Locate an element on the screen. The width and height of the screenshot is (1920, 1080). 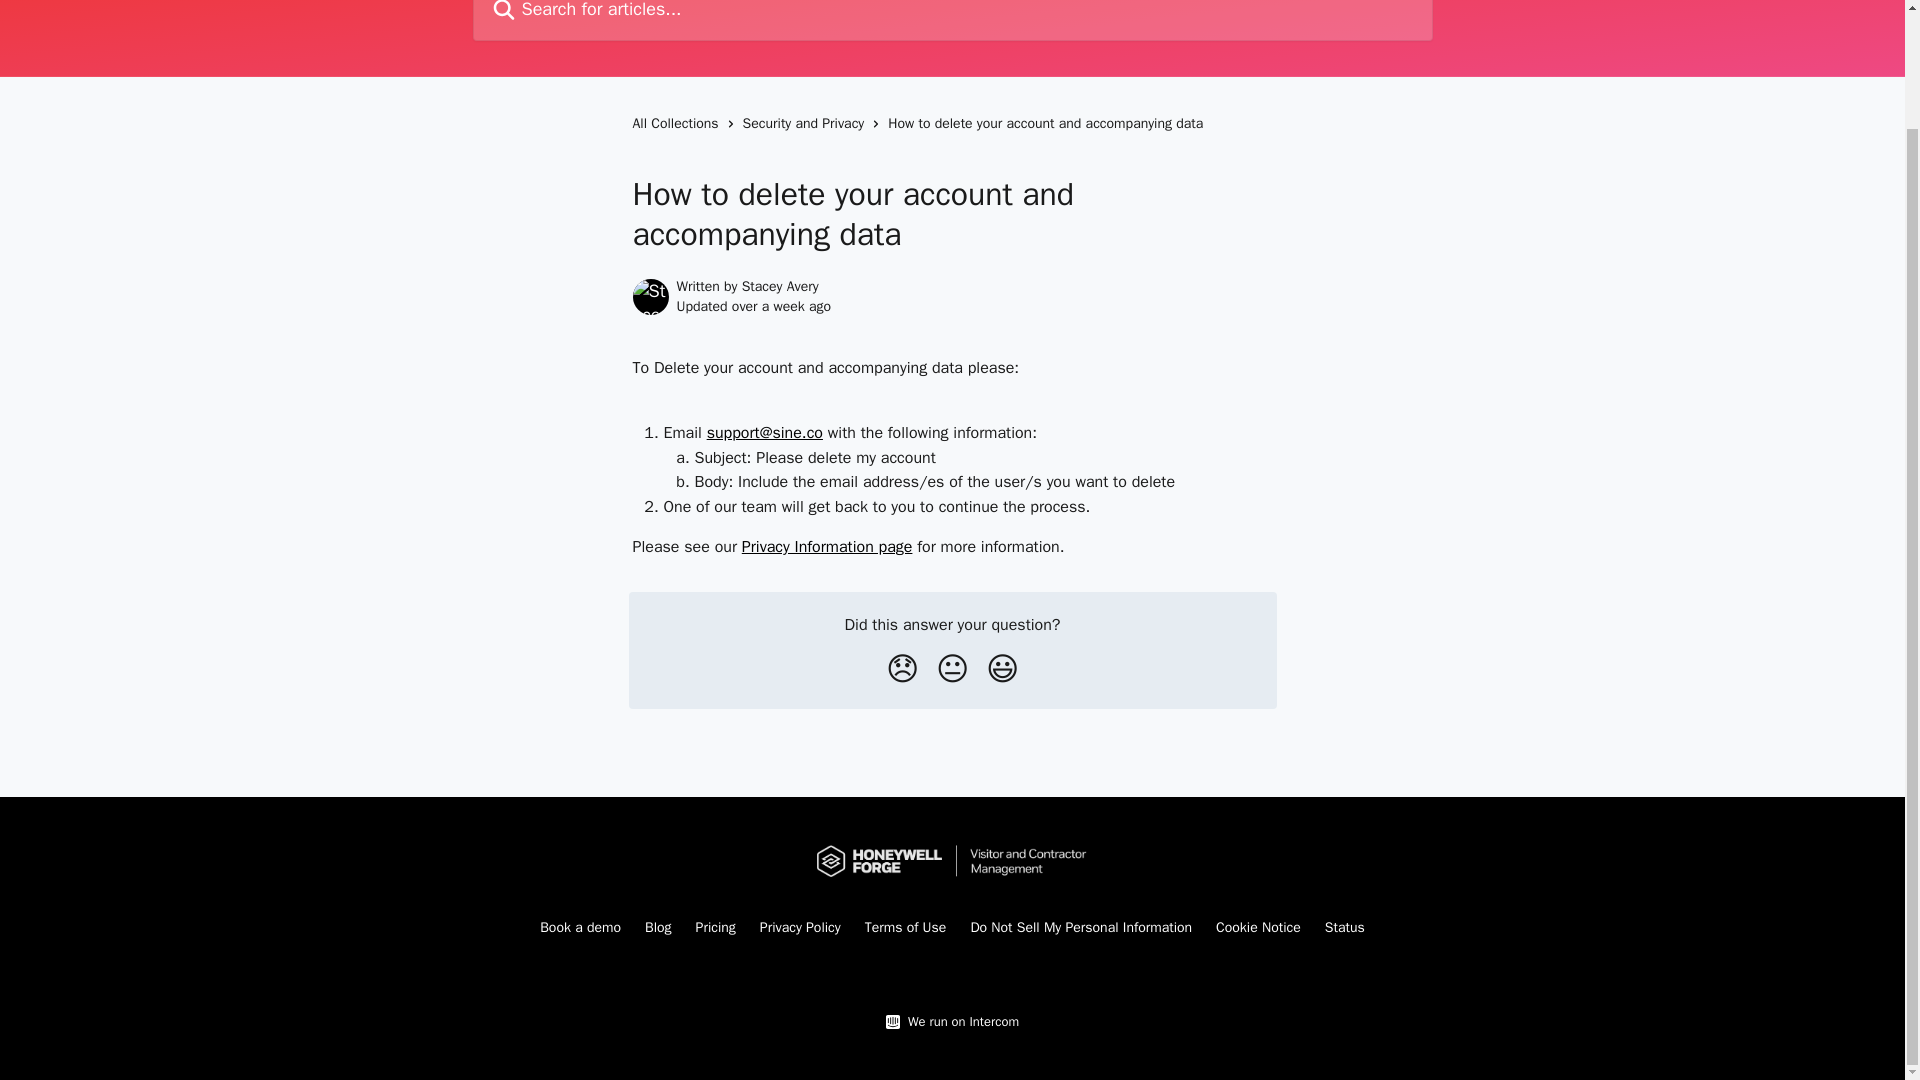
Status is located at coordinates (1344, 928).